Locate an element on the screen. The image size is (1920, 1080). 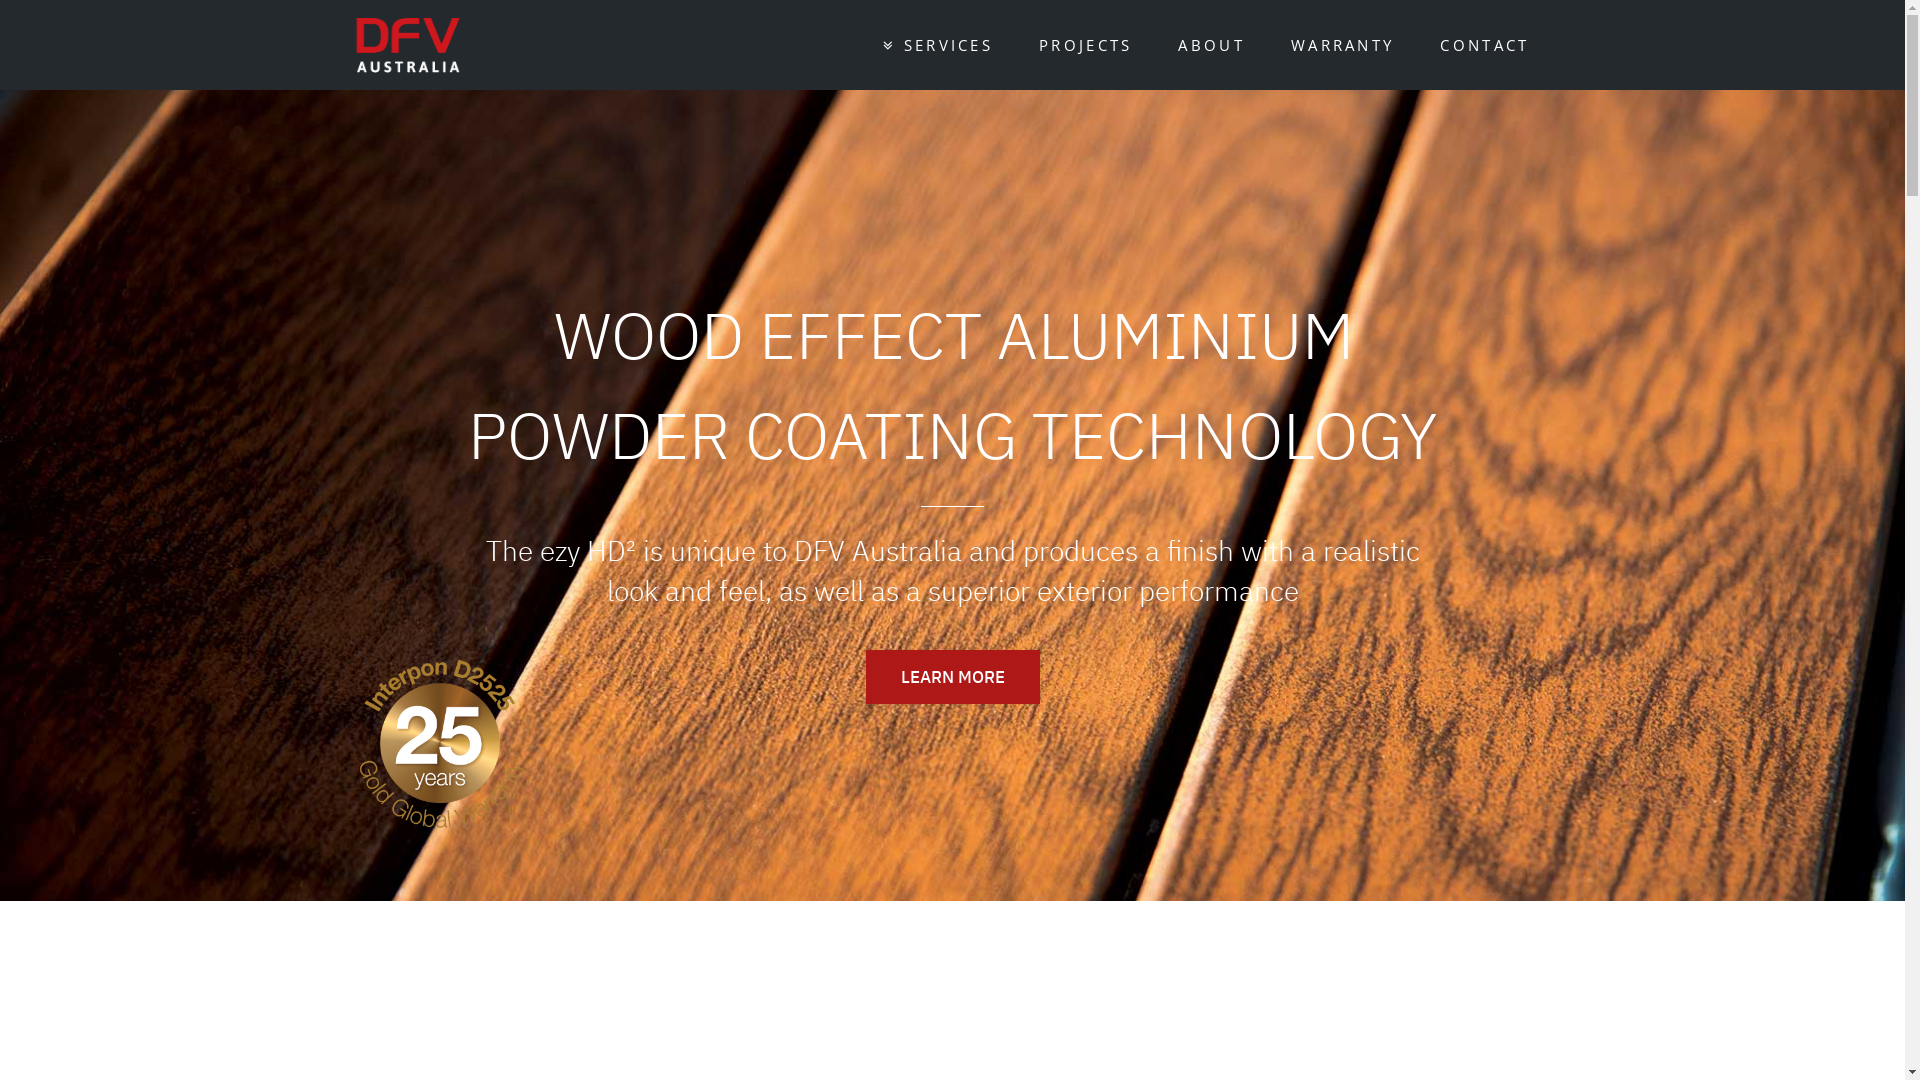
SERVICES is located at coordinates (938, 45).